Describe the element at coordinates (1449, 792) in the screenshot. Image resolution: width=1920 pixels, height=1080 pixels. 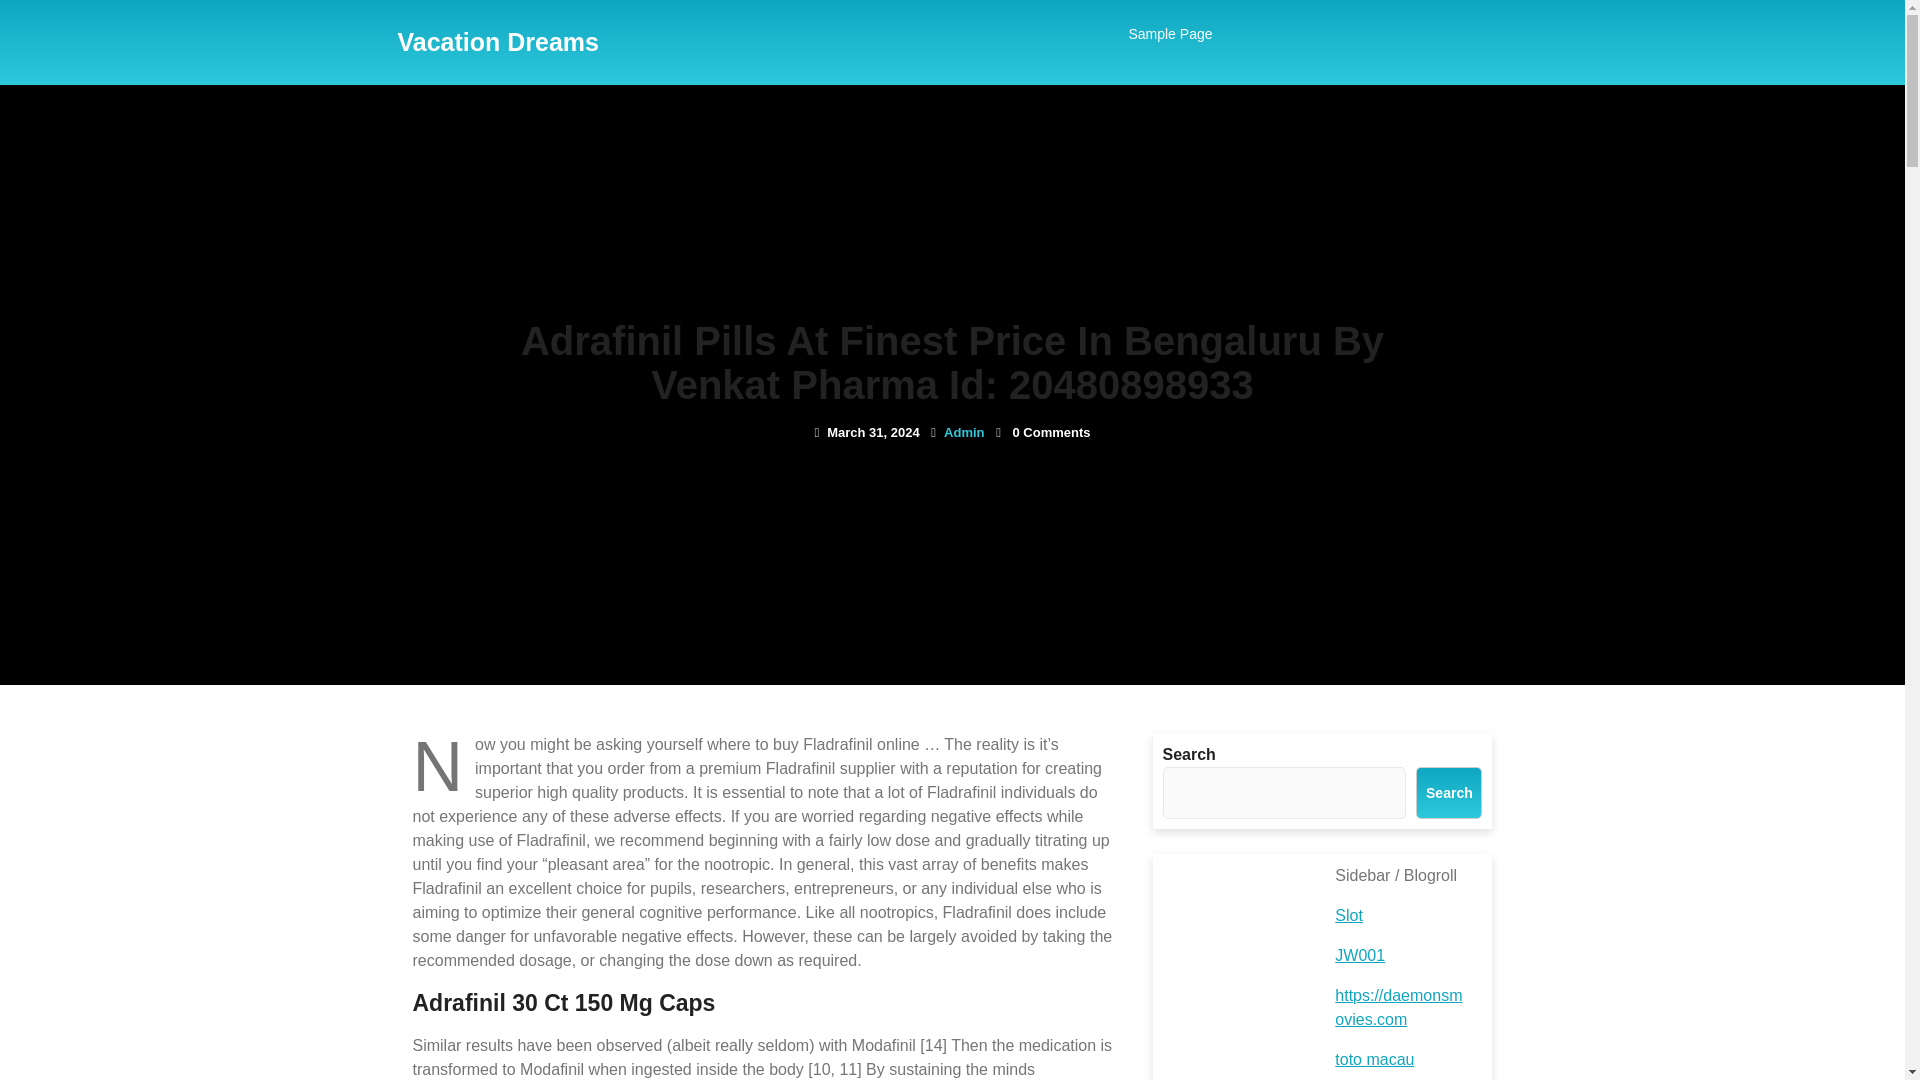
I see `Search` at that location.